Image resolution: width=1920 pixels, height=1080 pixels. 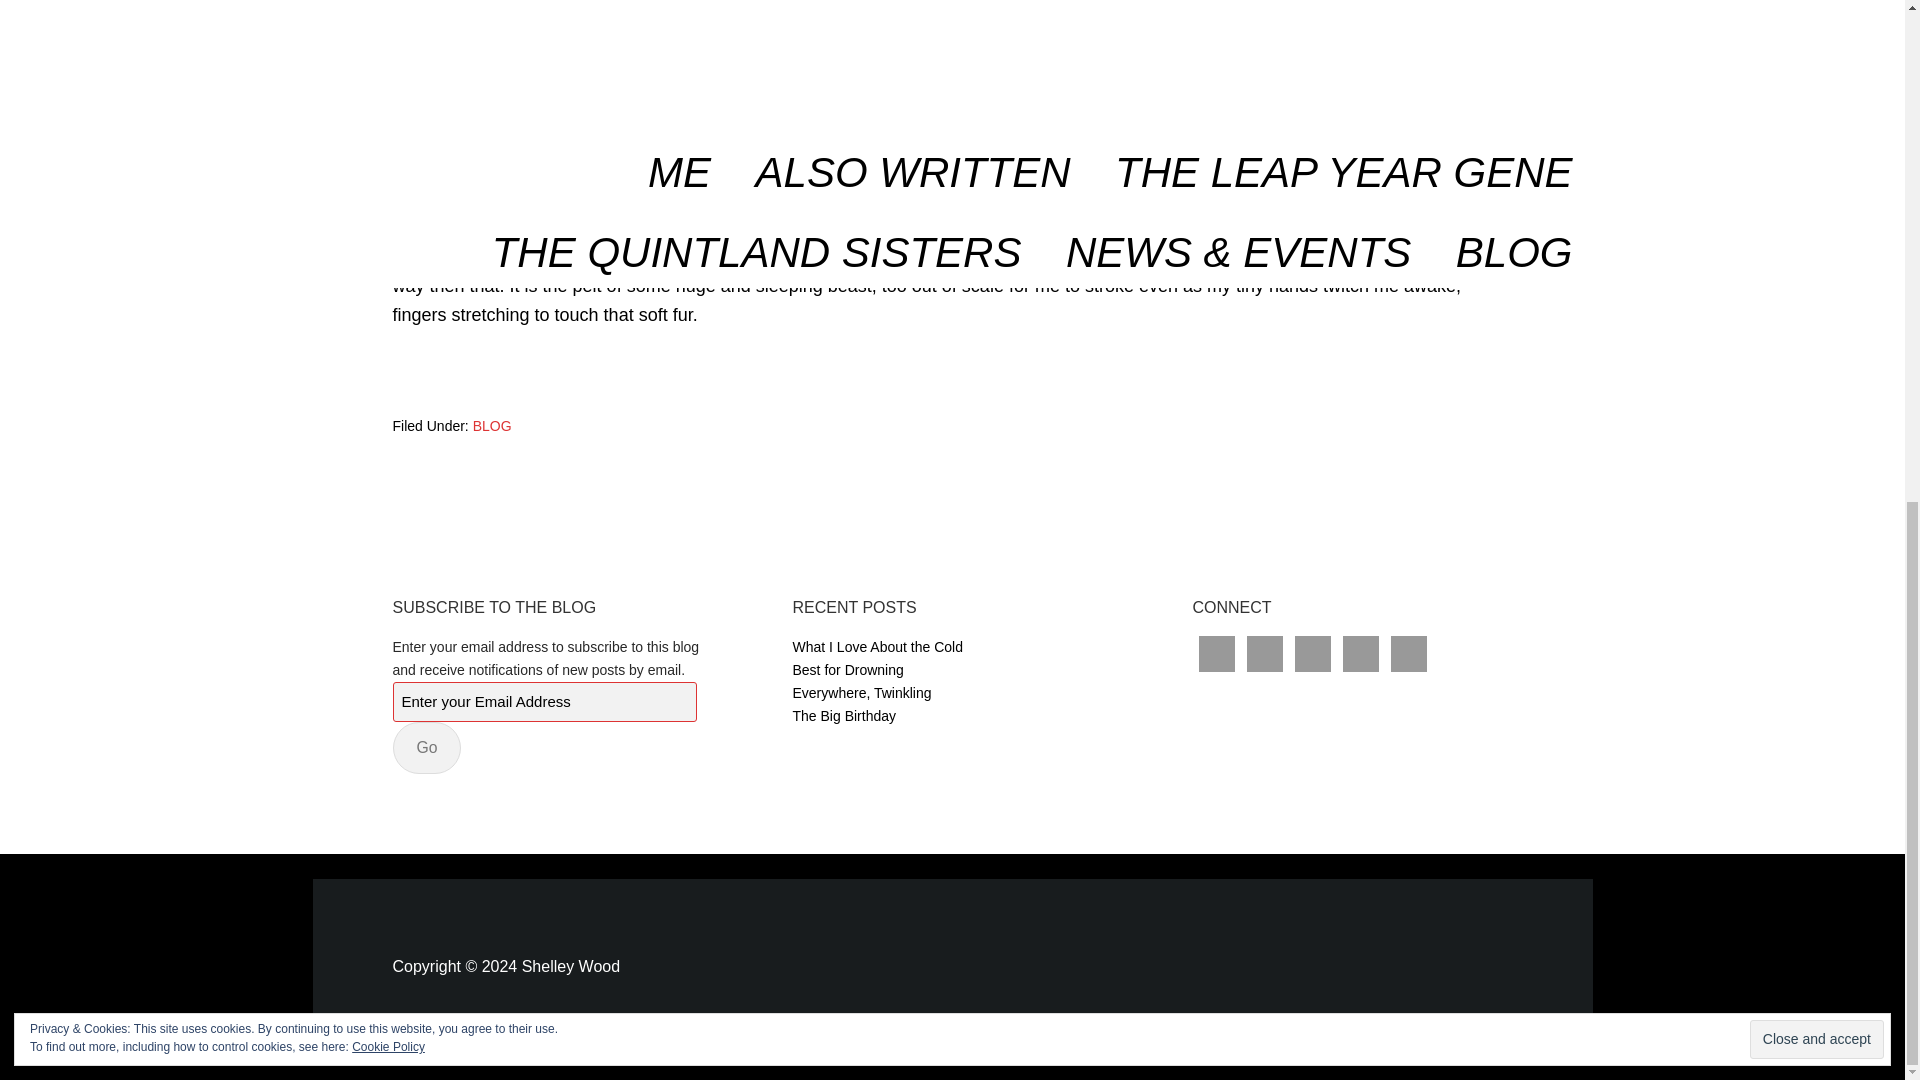 What do you see at coordinates (876, 646) in the screenshot?
I see `What I Love About the Cold` at bounding box center [876, 646].